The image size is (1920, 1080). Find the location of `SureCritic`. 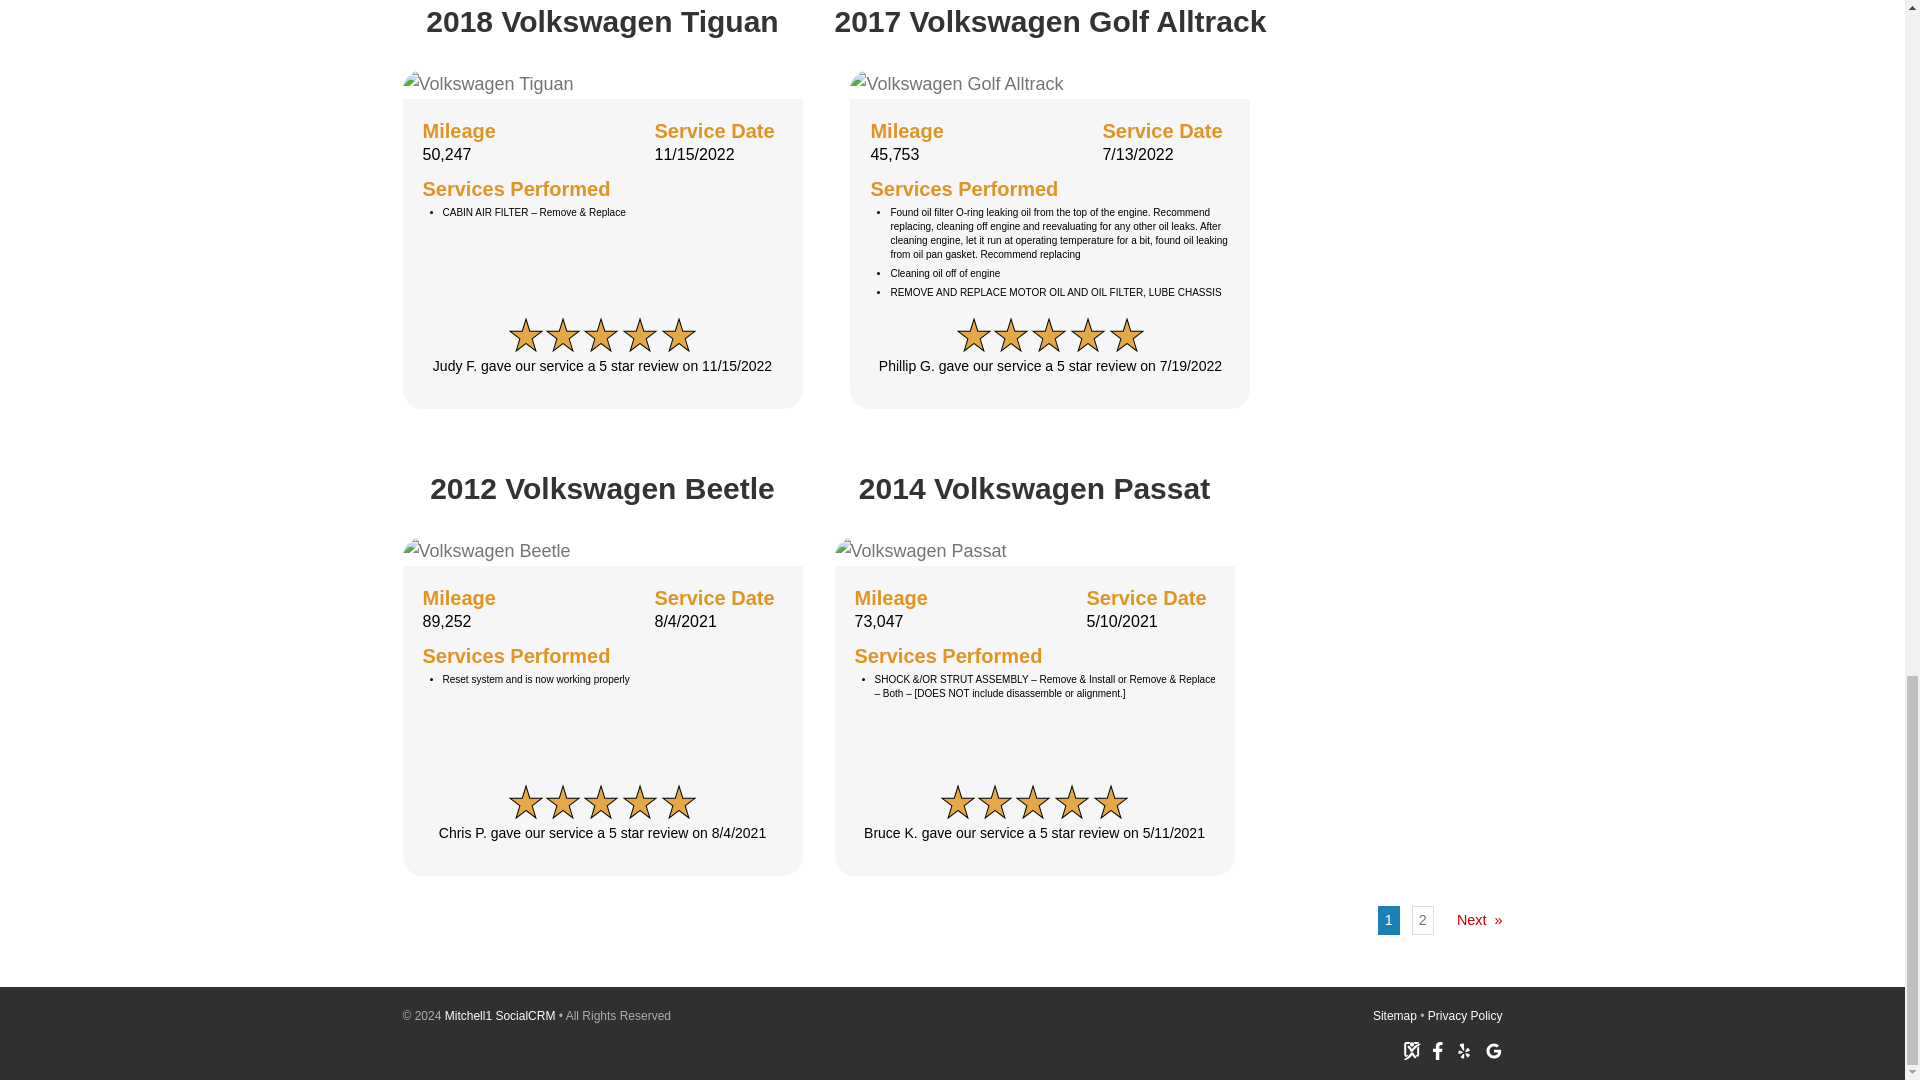

SureCritic is located at coordinates (1412, 1050).